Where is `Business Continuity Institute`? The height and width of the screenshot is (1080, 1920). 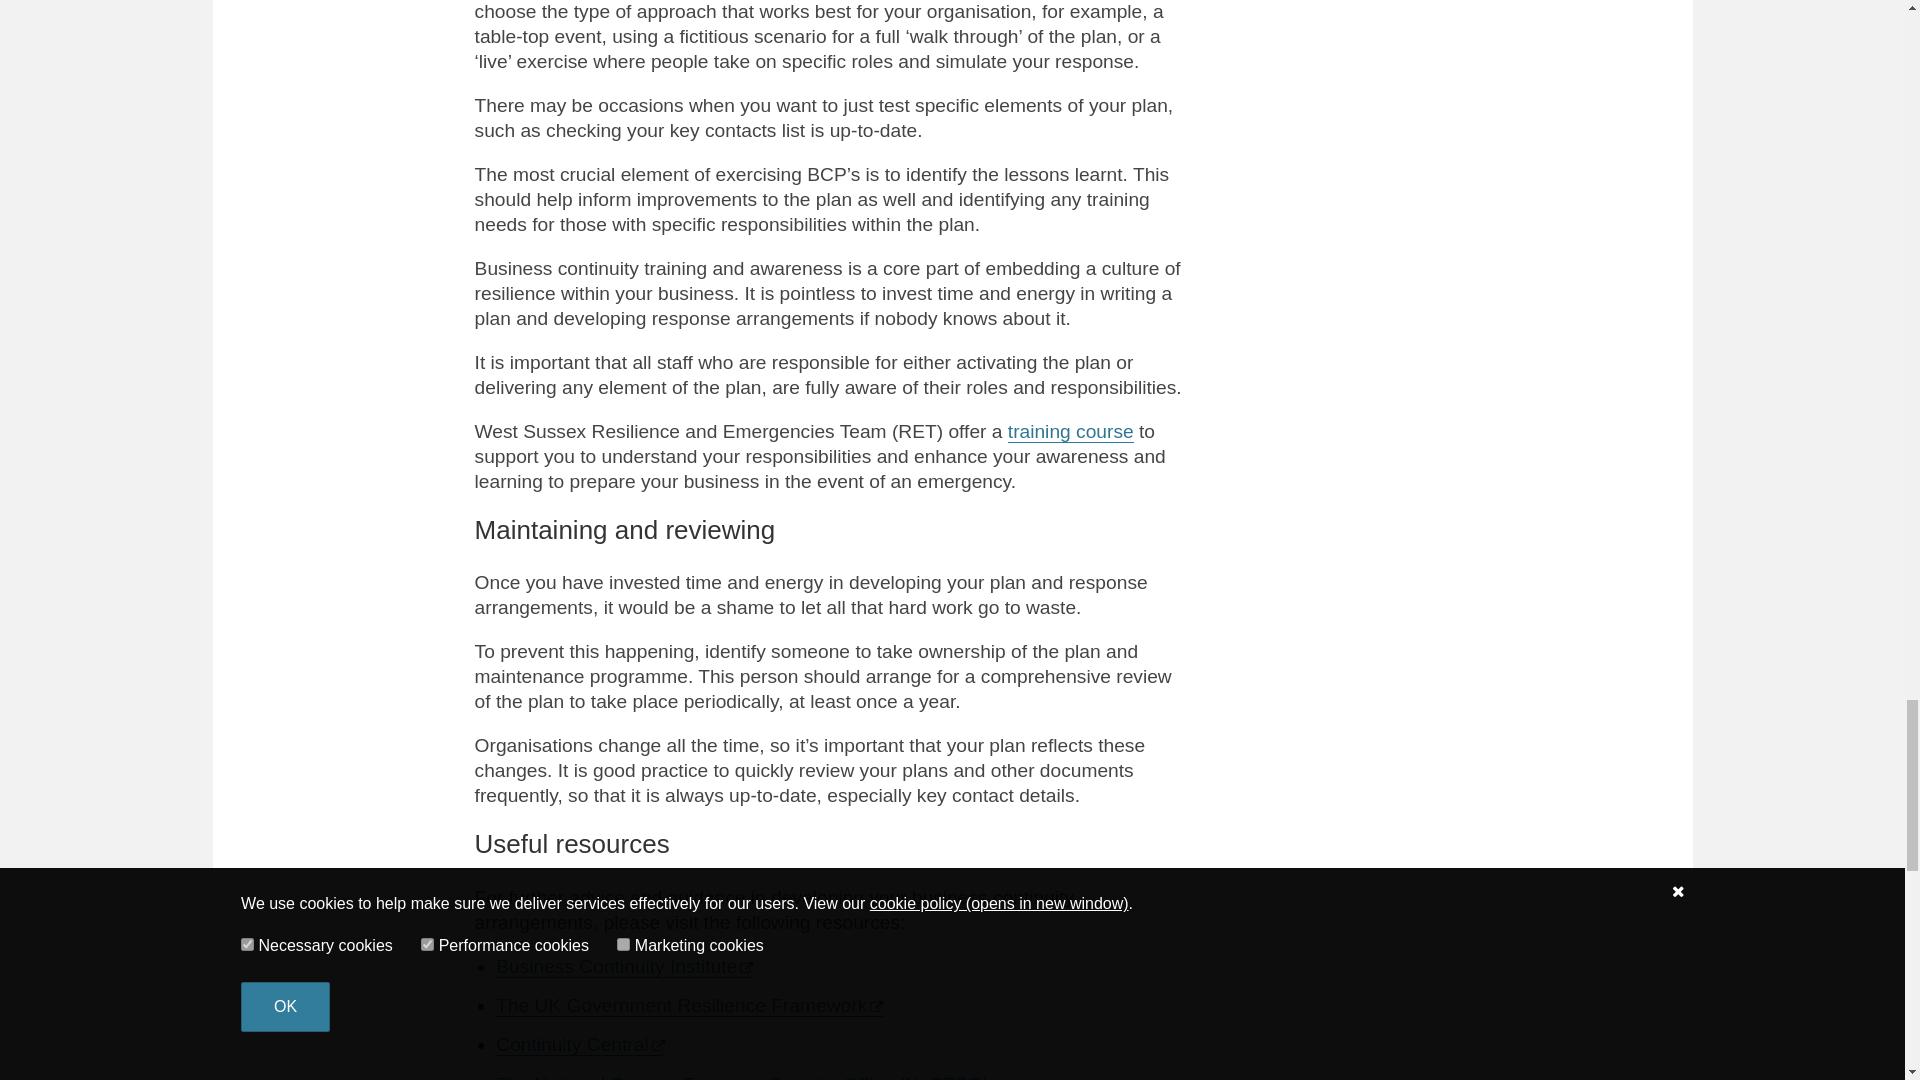 Business Continuity Institute is located at coordinates (624, 966).